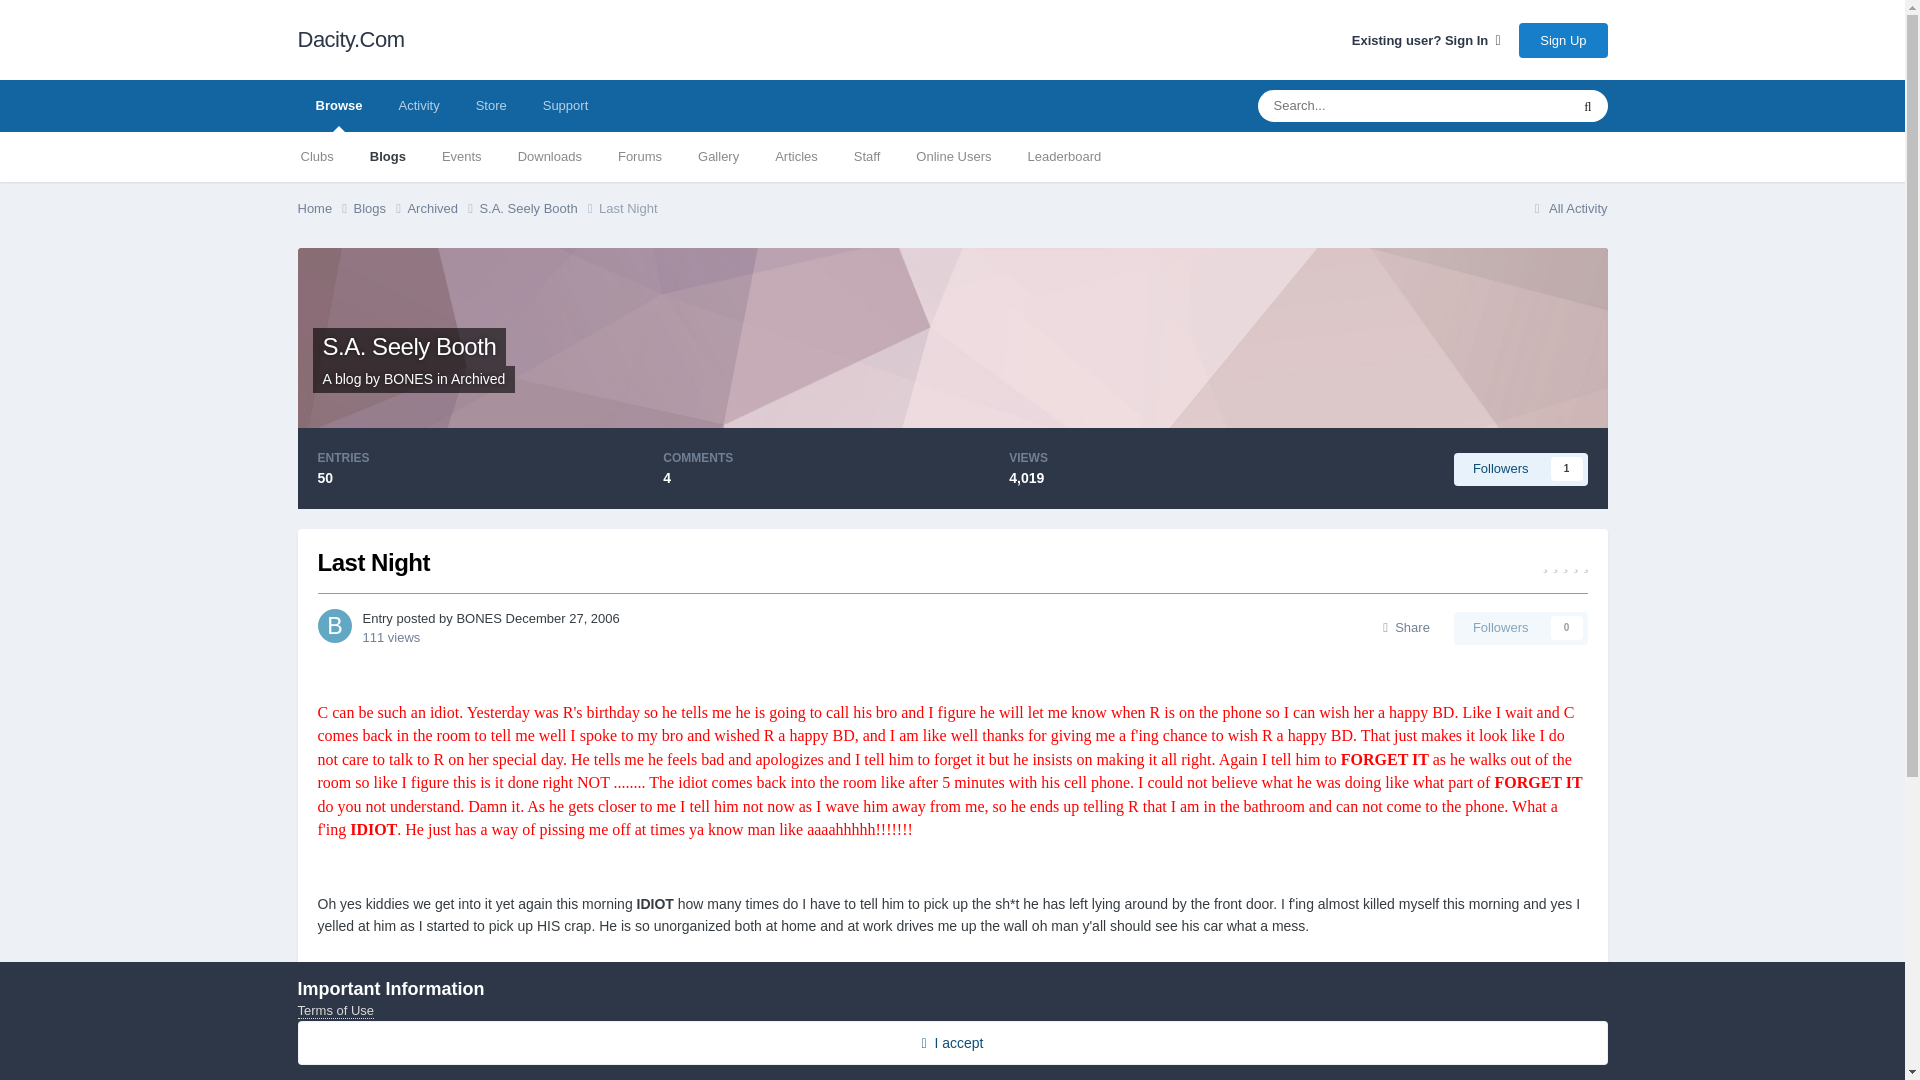 This screenshot has height=1080, width=1920. Describe the element at coordinates (549, 156) in the screenshot. I see `Downloads` at that location.